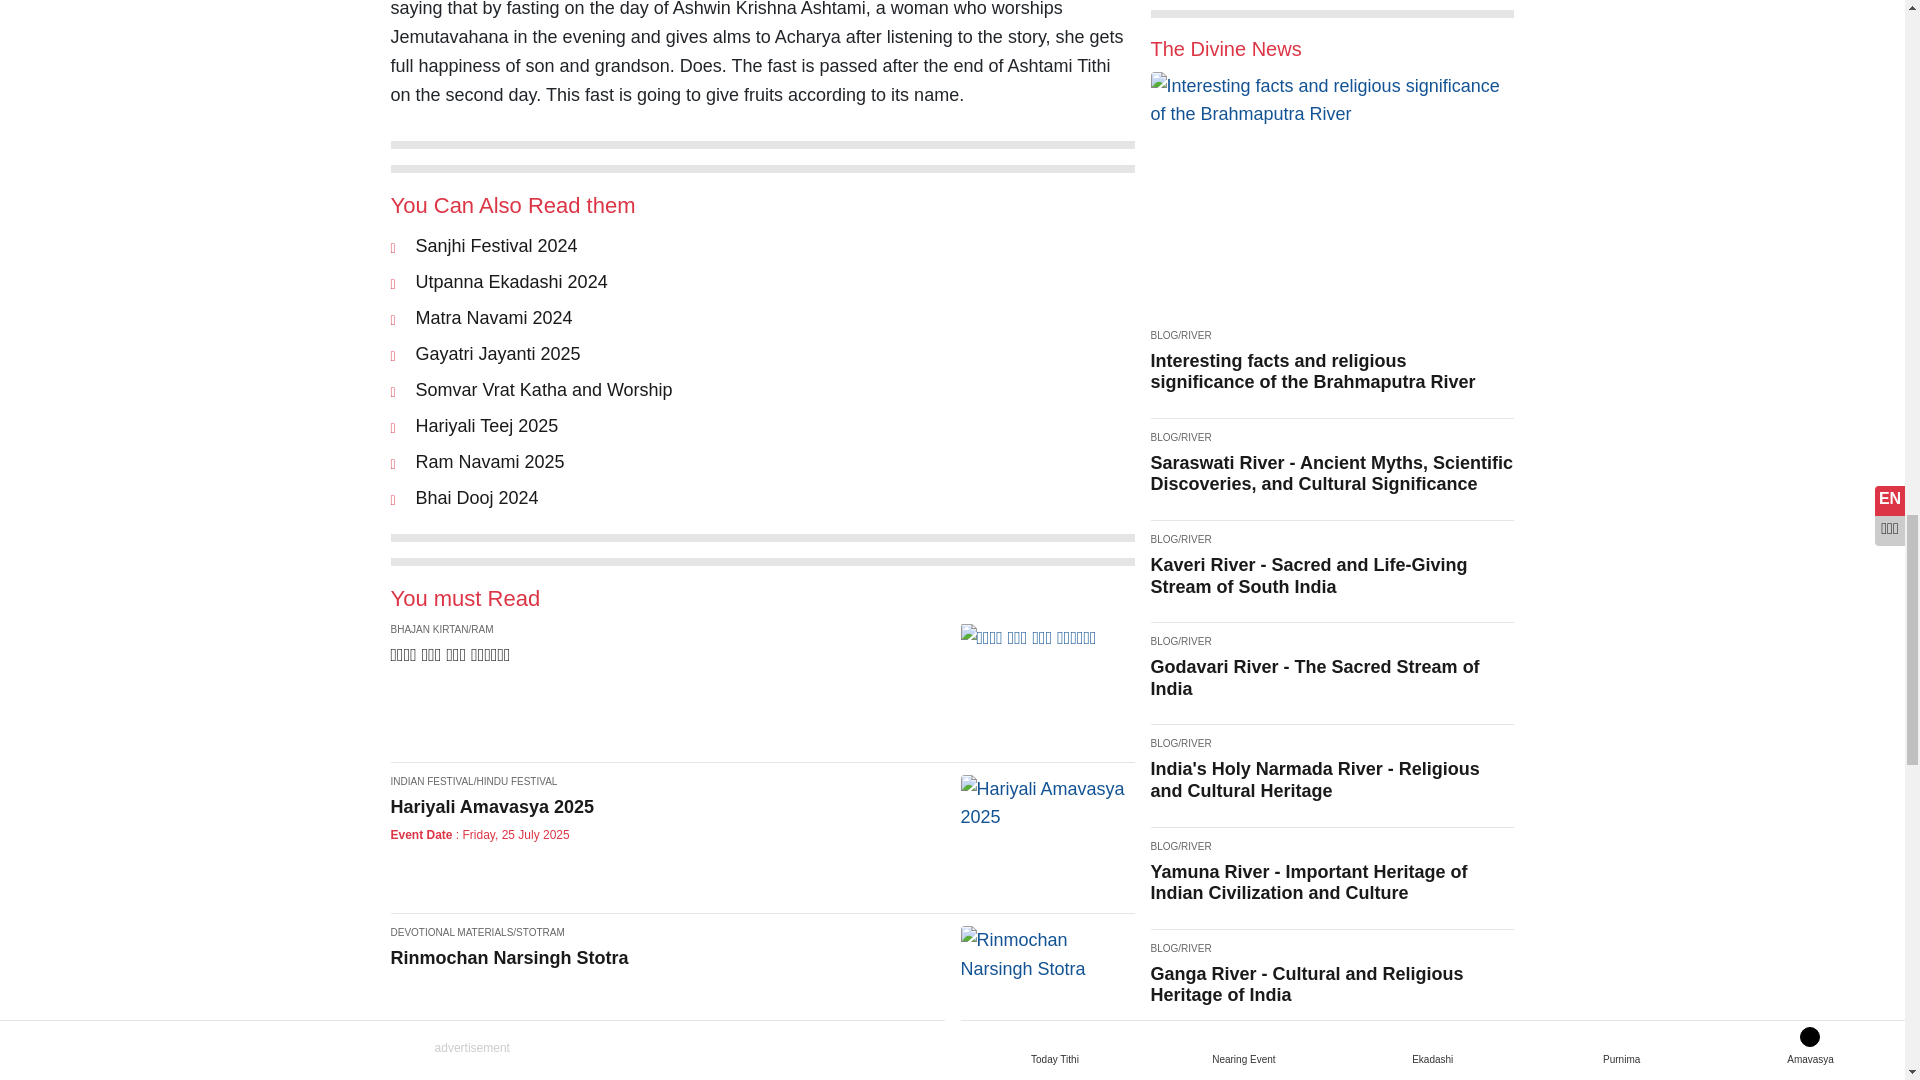 This screenshot has width=1920, height=1080. I want to click on Matra Navami 2024, so click(494, 318).